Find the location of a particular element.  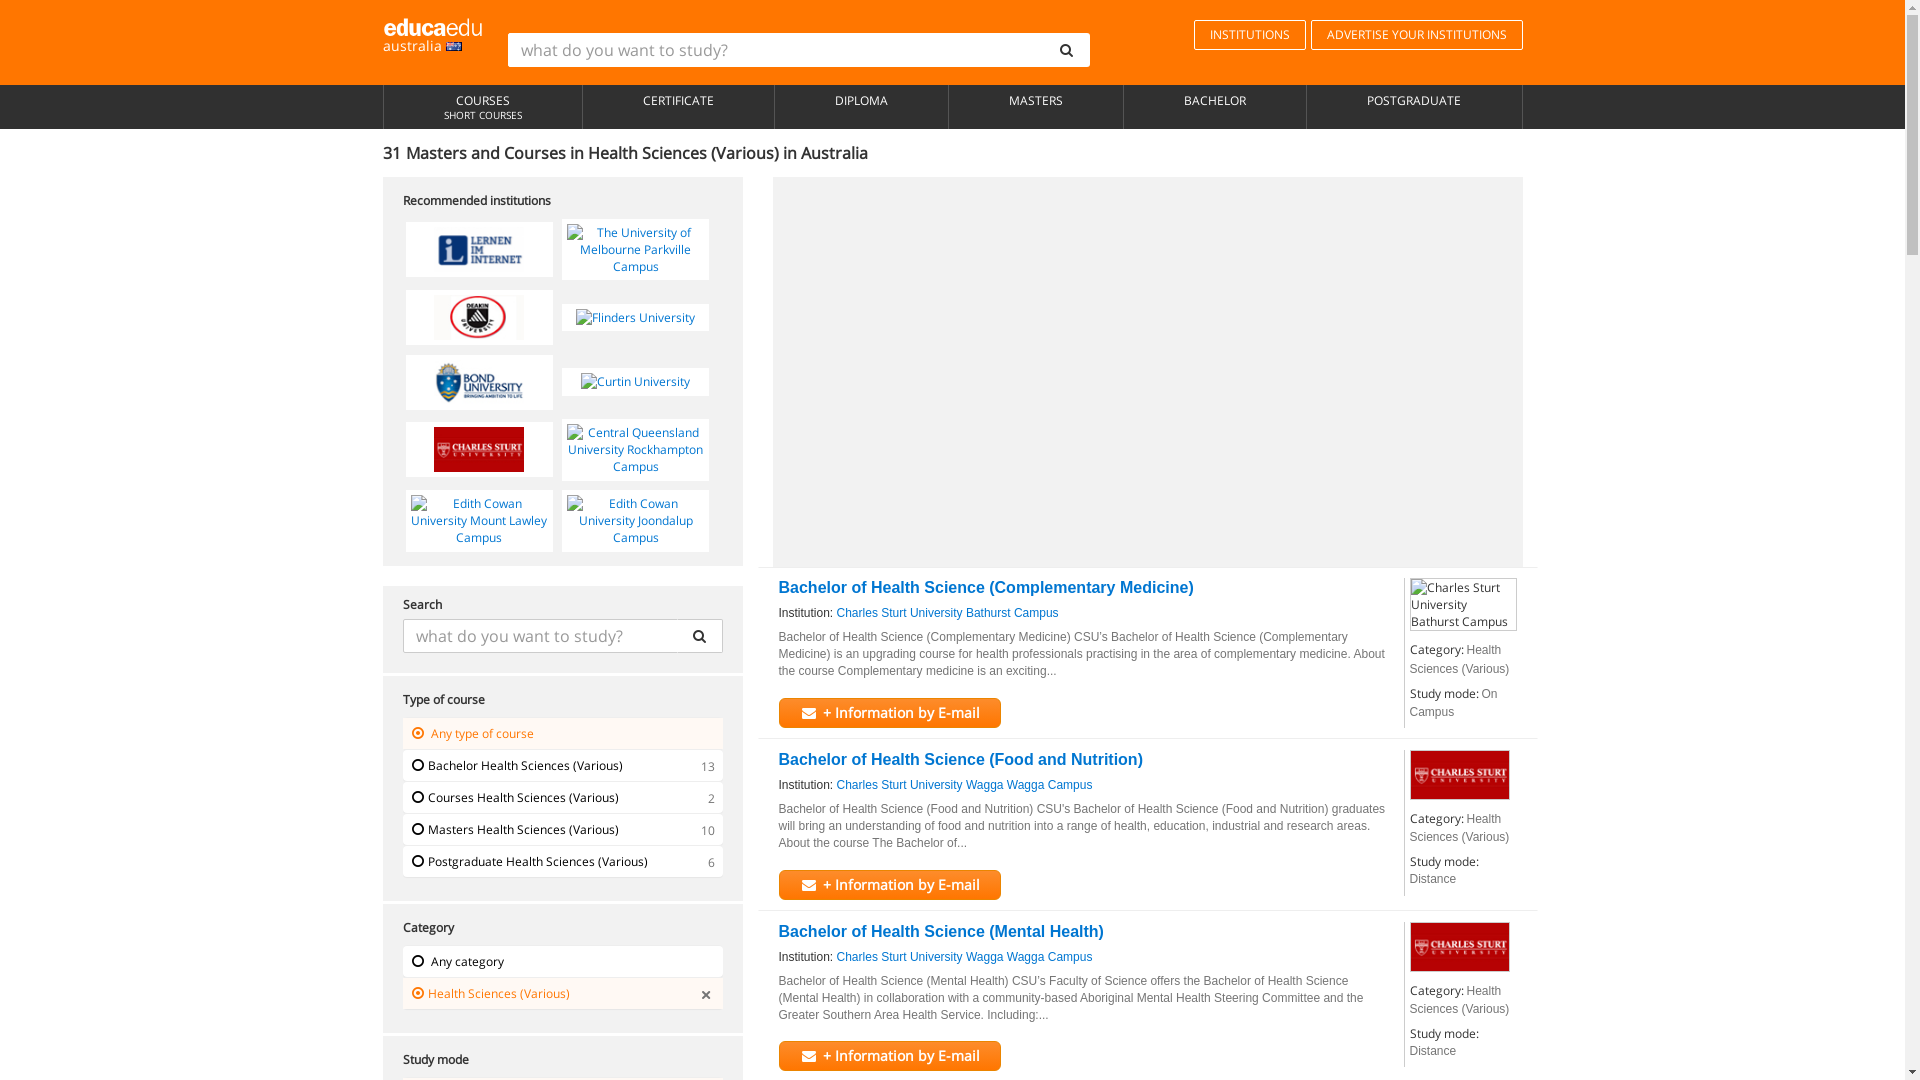

ADVERTISE YOUR INSTITUTIONS is located at coordinates (1416, 35).